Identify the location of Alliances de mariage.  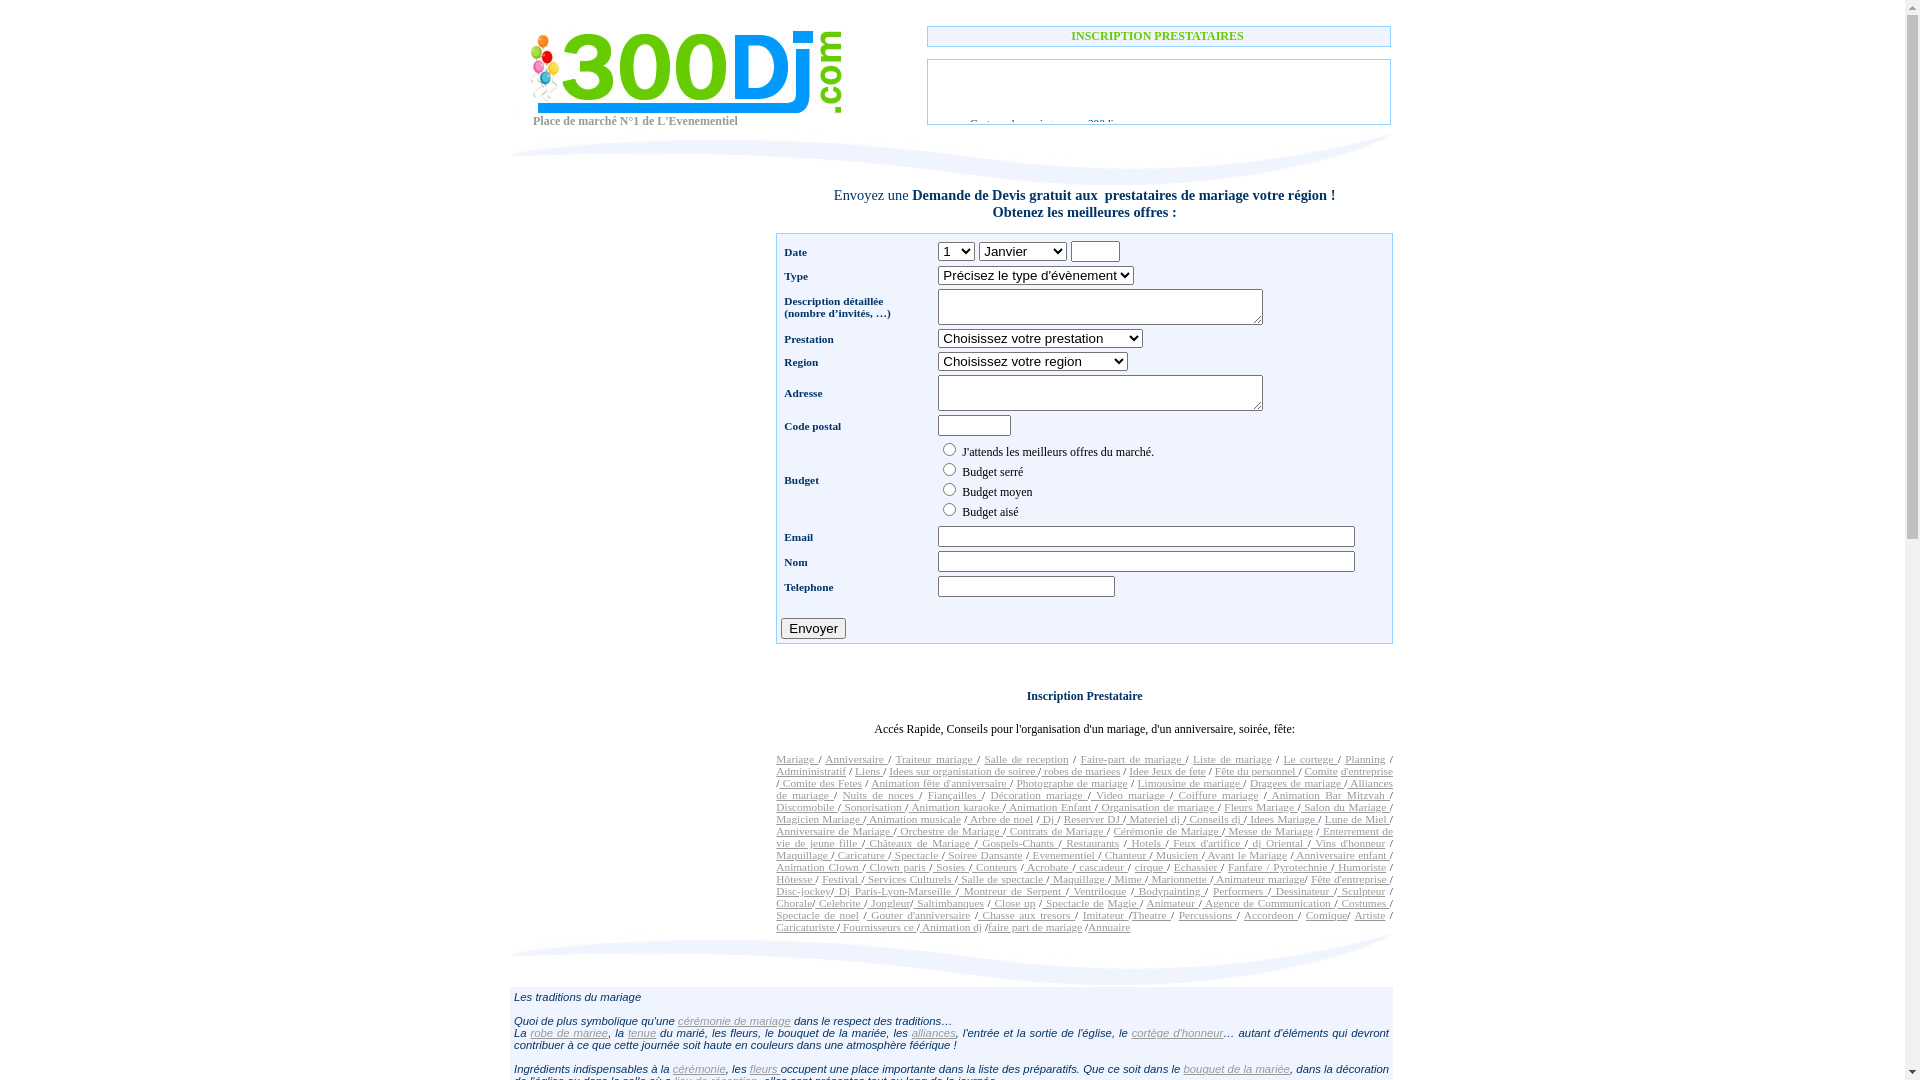
(1084, 789).